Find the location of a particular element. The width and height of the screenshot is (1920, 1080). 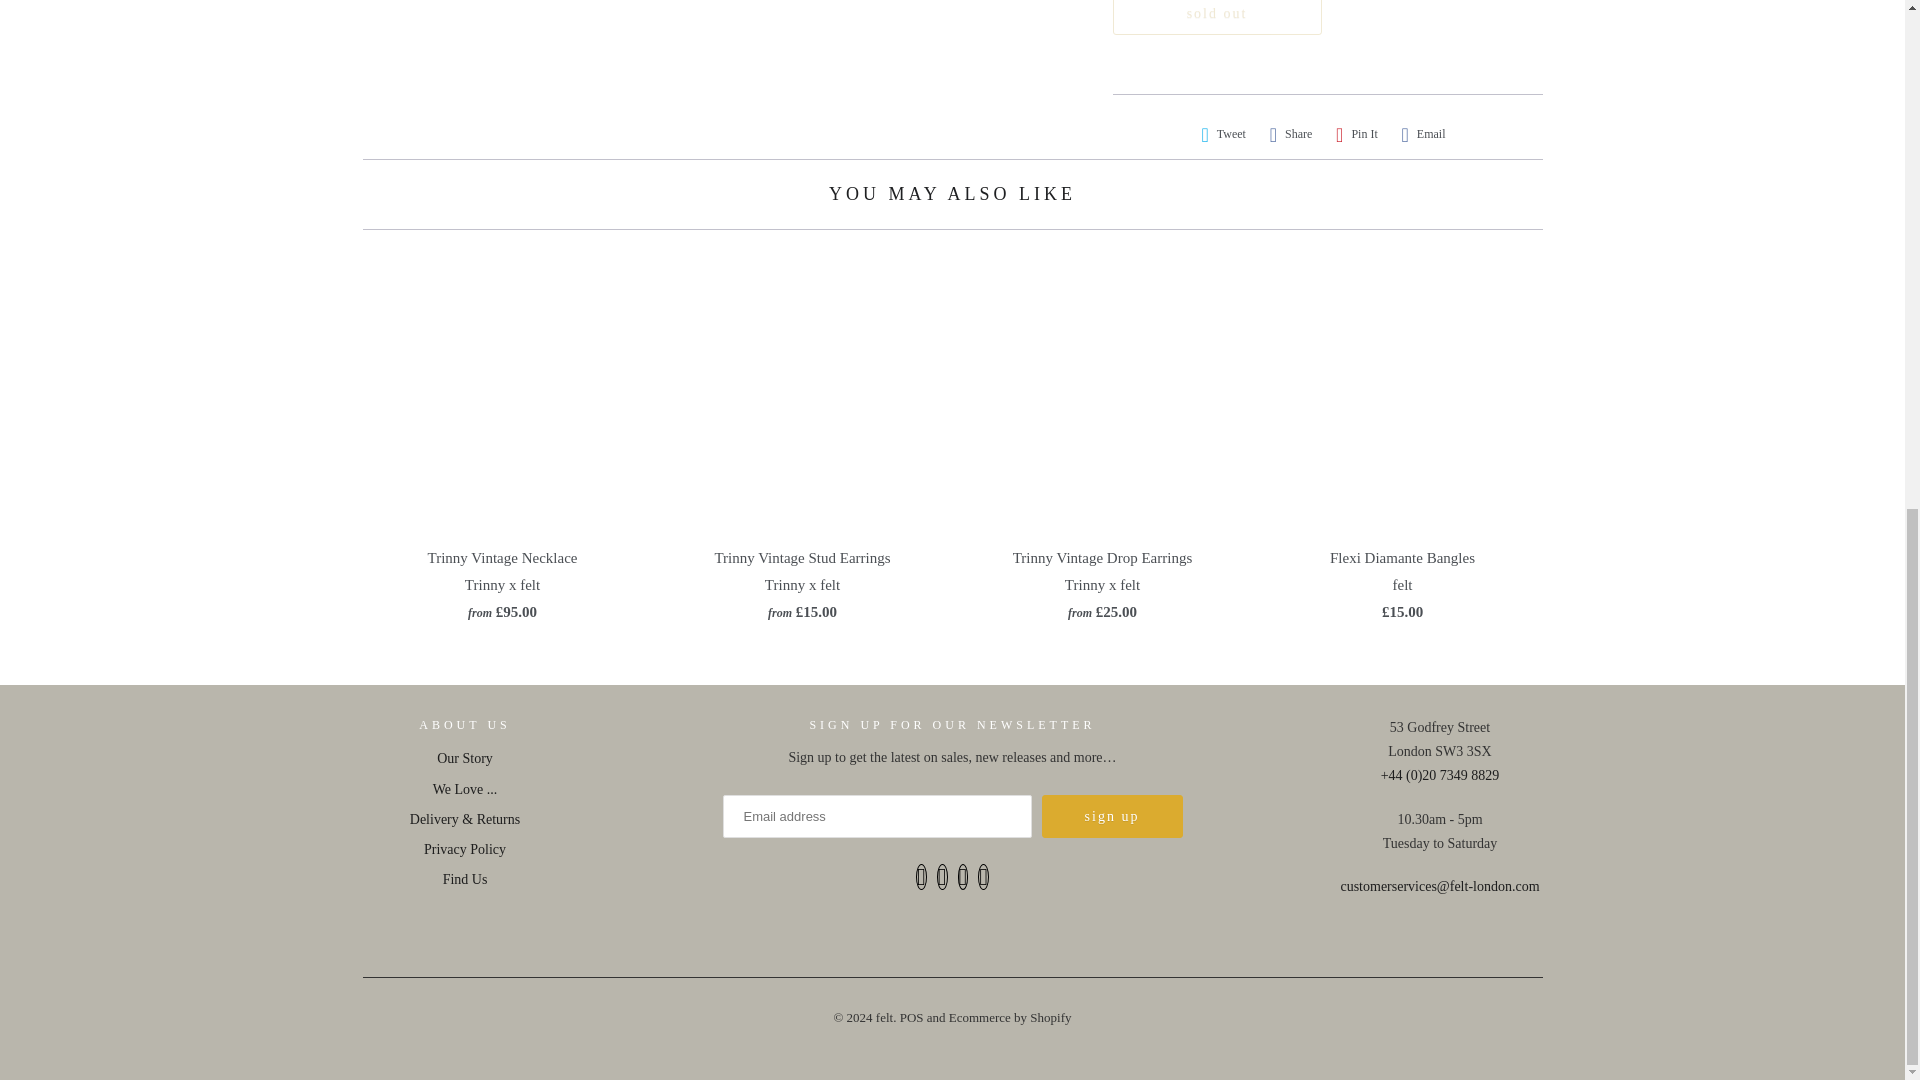

Share this on Twitter is located at coordinates (1224, 134).